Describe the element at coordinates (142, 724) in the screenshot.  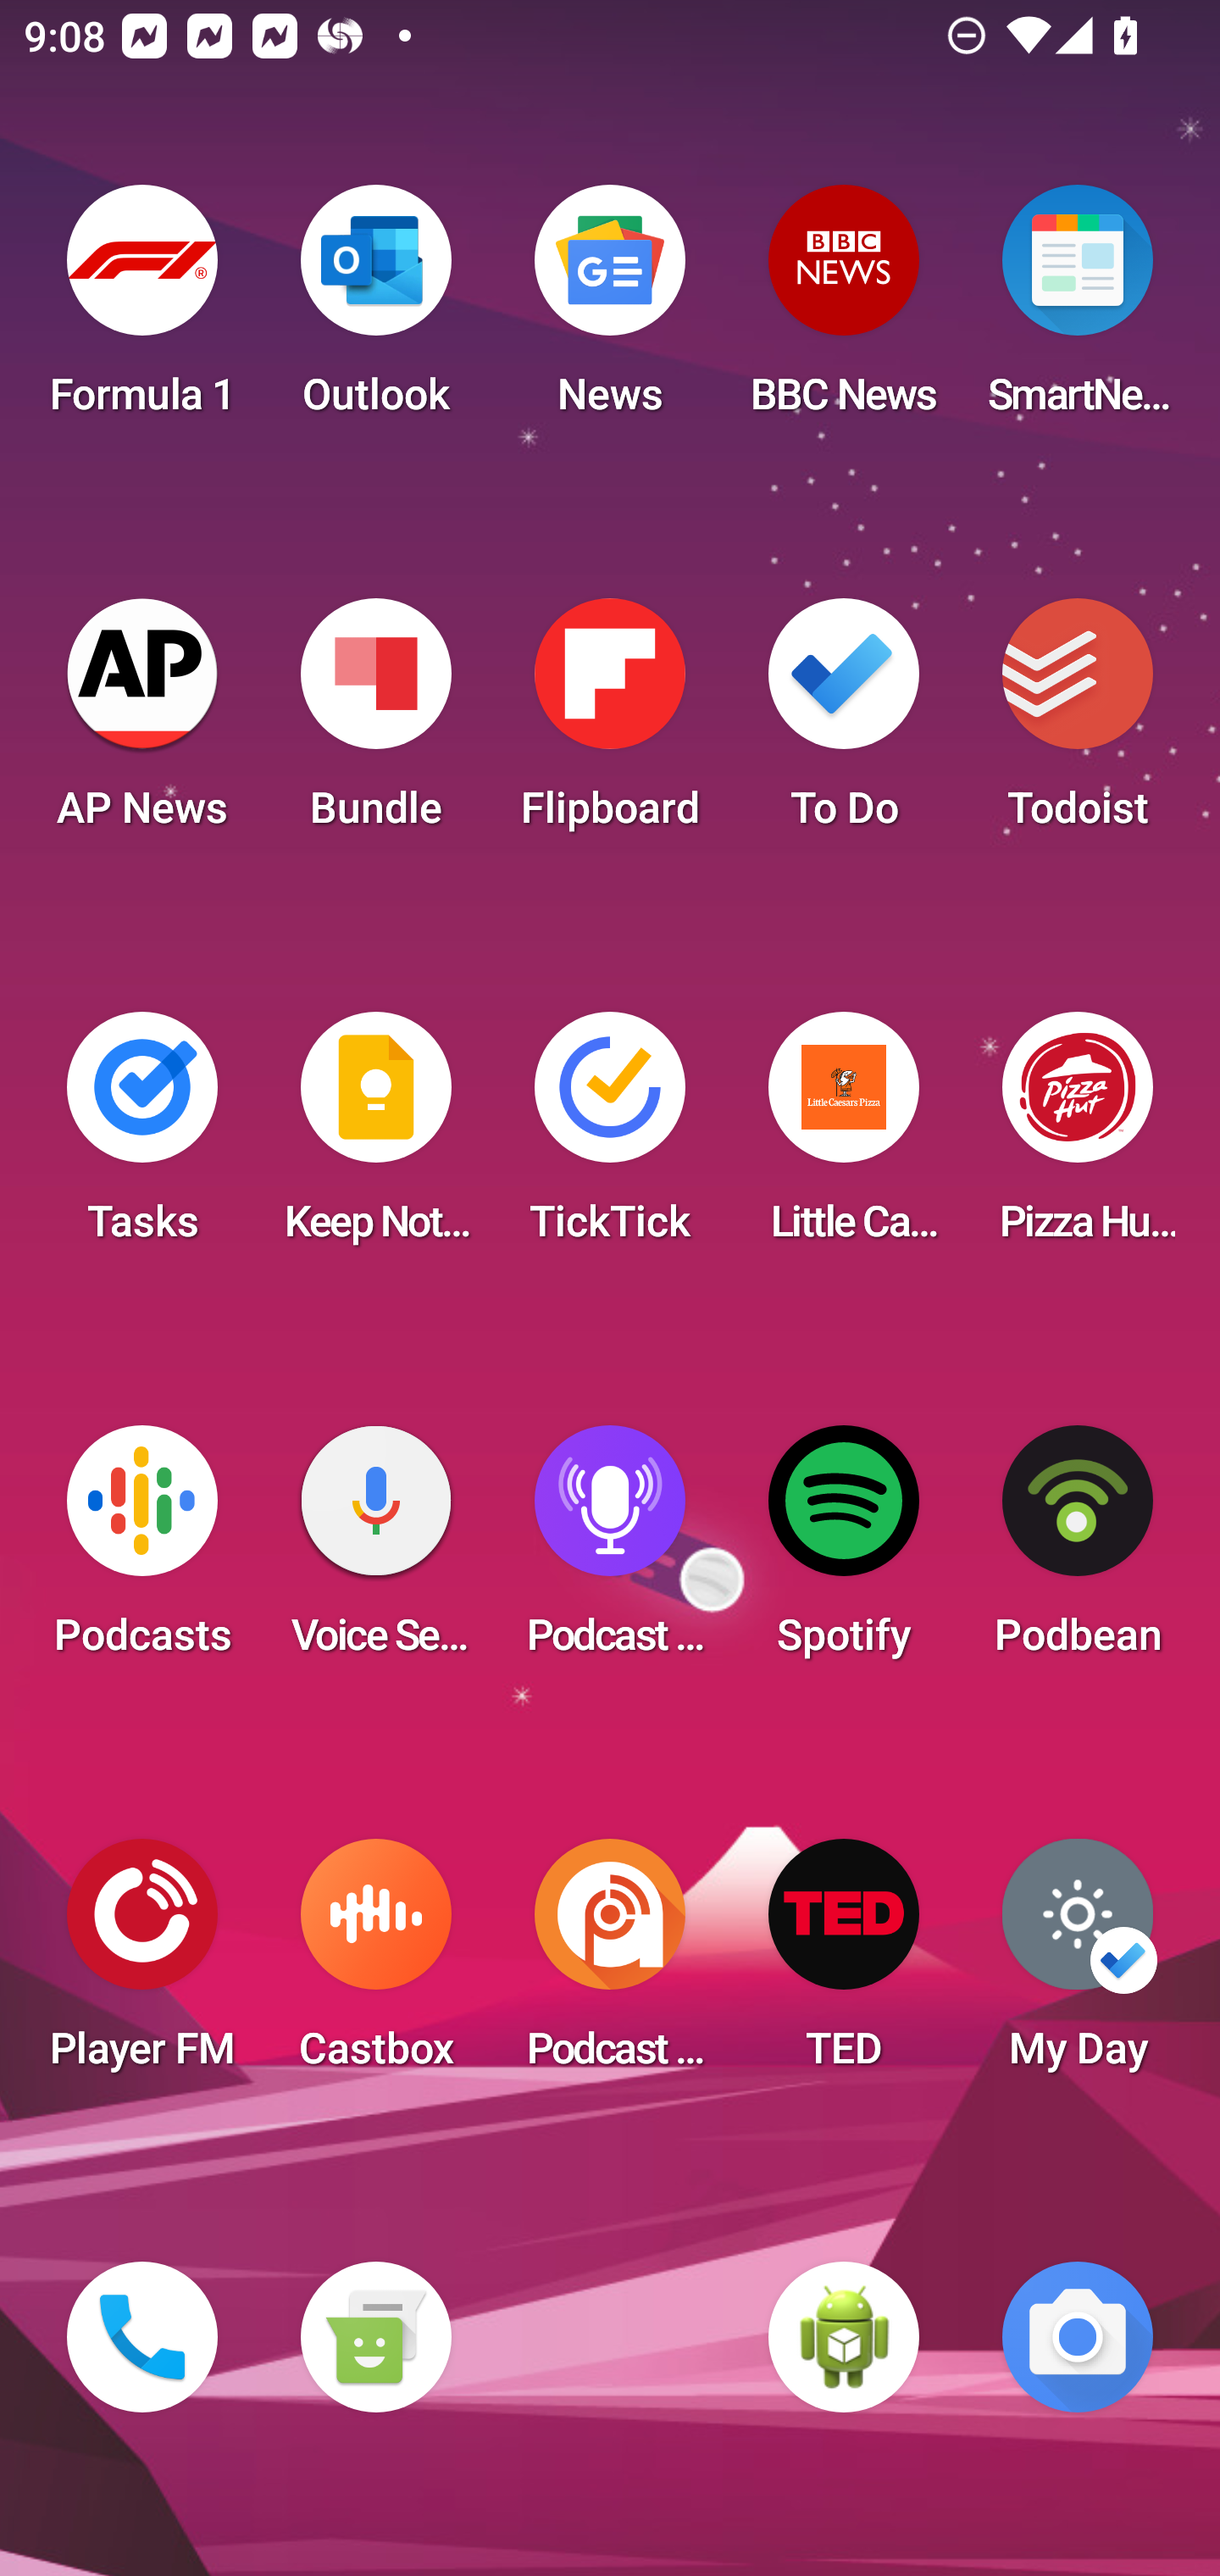
I see `AP News` at that location.